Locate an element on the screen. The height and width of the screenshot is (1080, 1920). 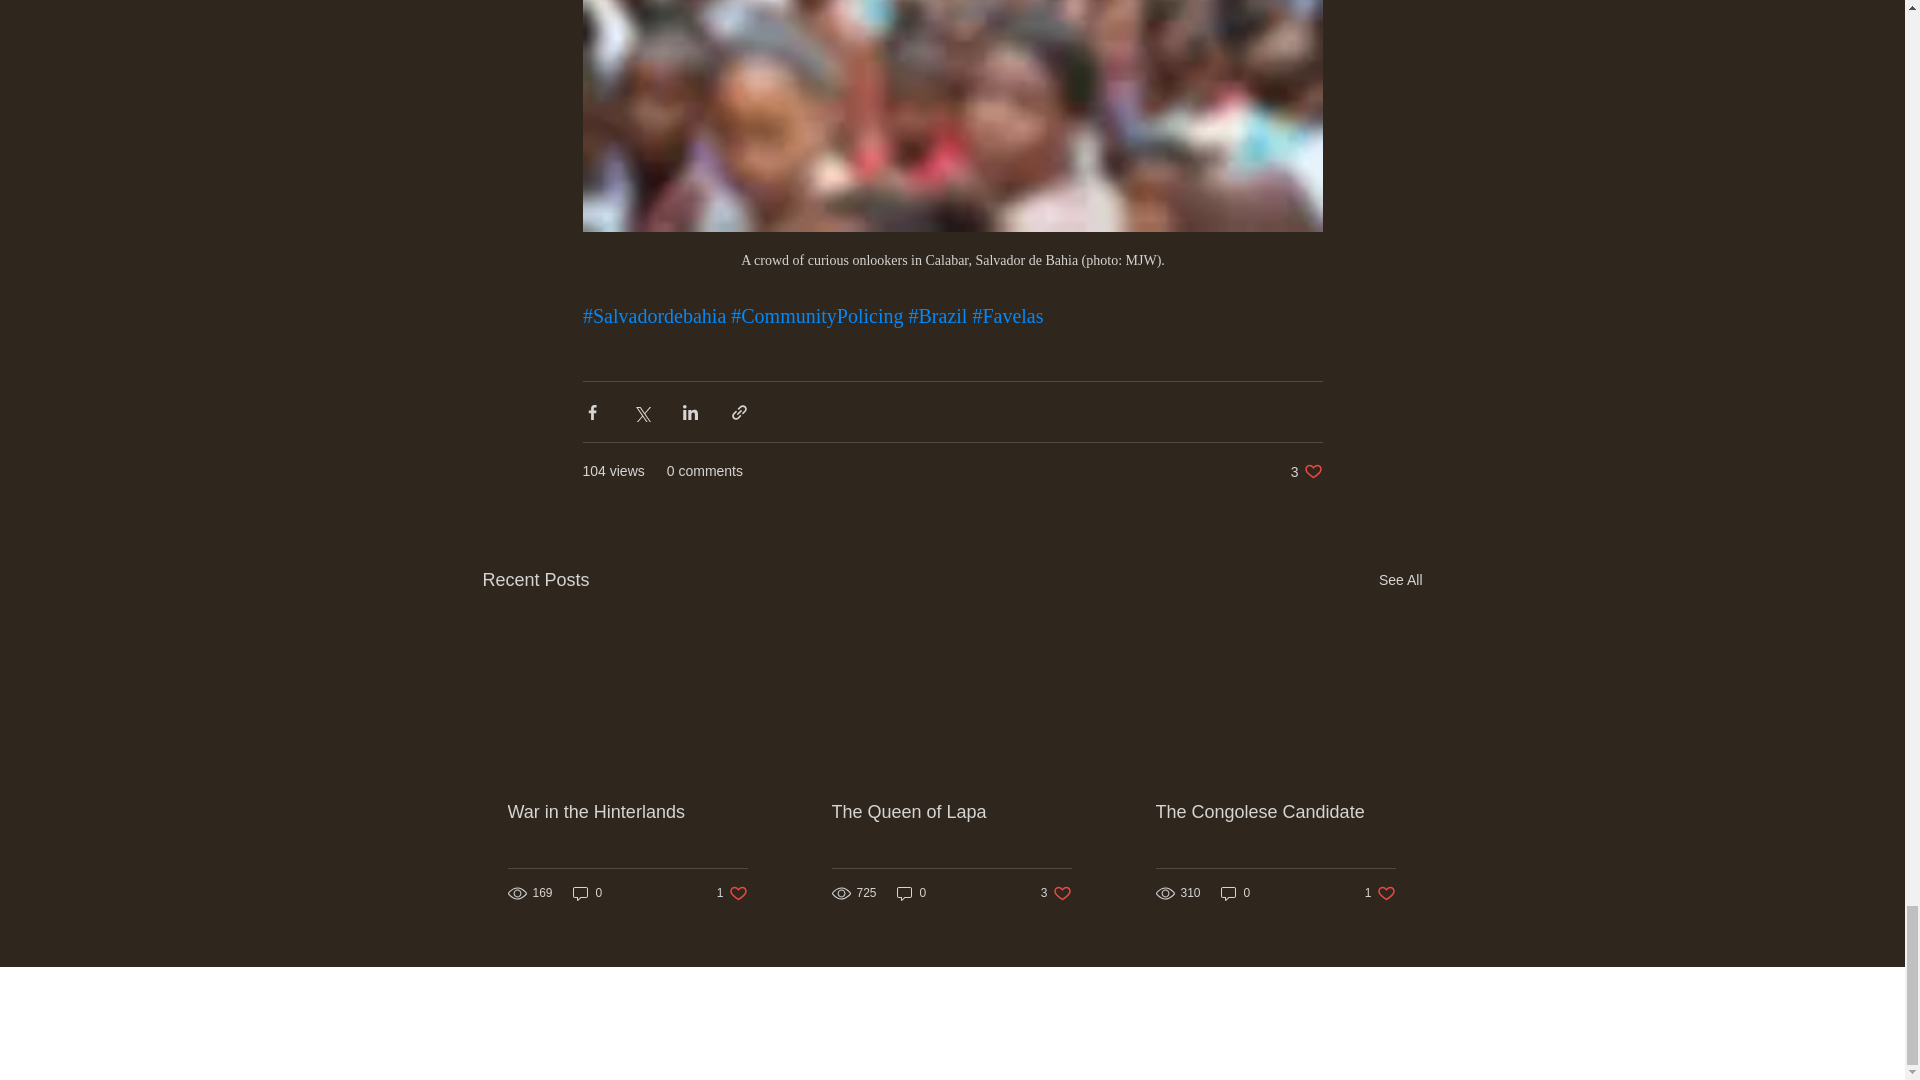
0 is located at coordinates (628, 812).